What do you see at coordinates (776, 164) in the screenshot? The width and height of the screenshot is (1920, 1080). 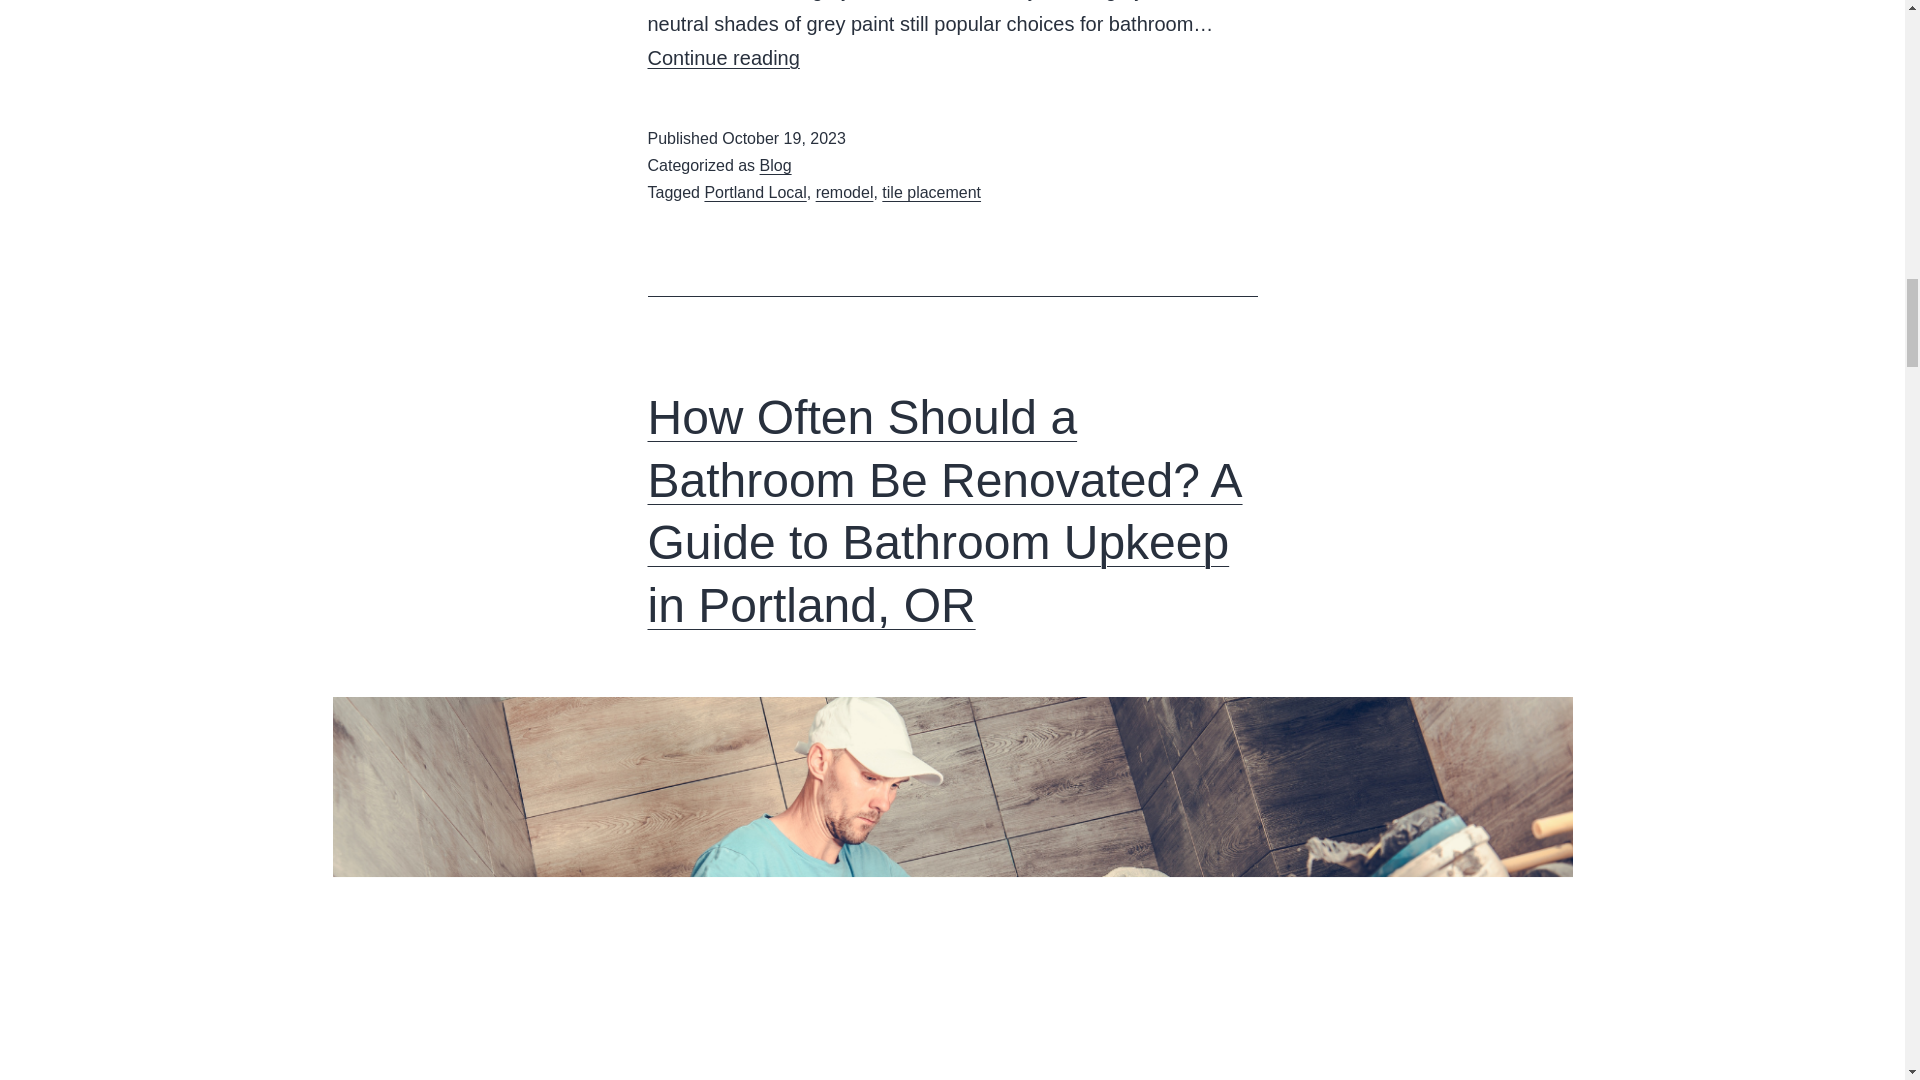 I see `Blog` at bounding box center [776, 164].